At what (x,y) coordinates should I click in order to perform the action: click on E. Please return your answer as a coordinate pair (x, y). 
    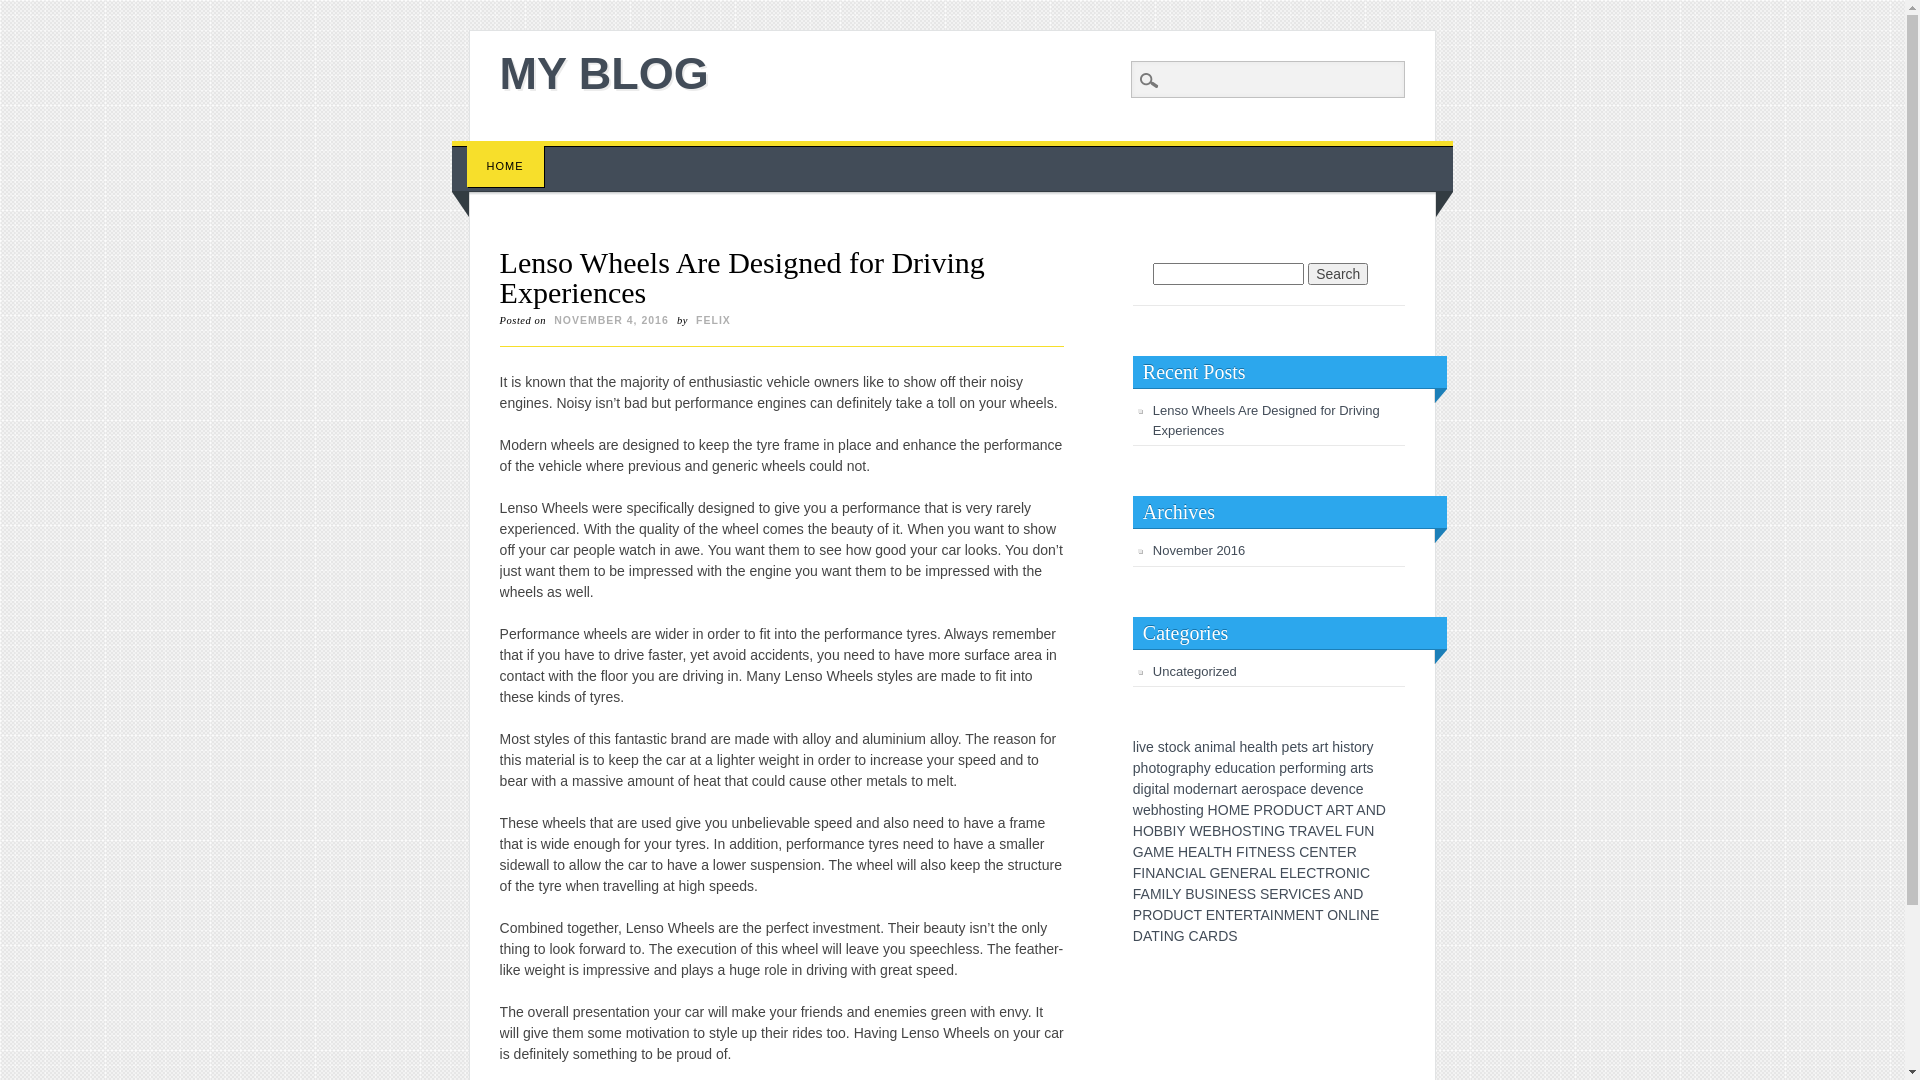
    Looking at the image, I should click on (1238, 915).